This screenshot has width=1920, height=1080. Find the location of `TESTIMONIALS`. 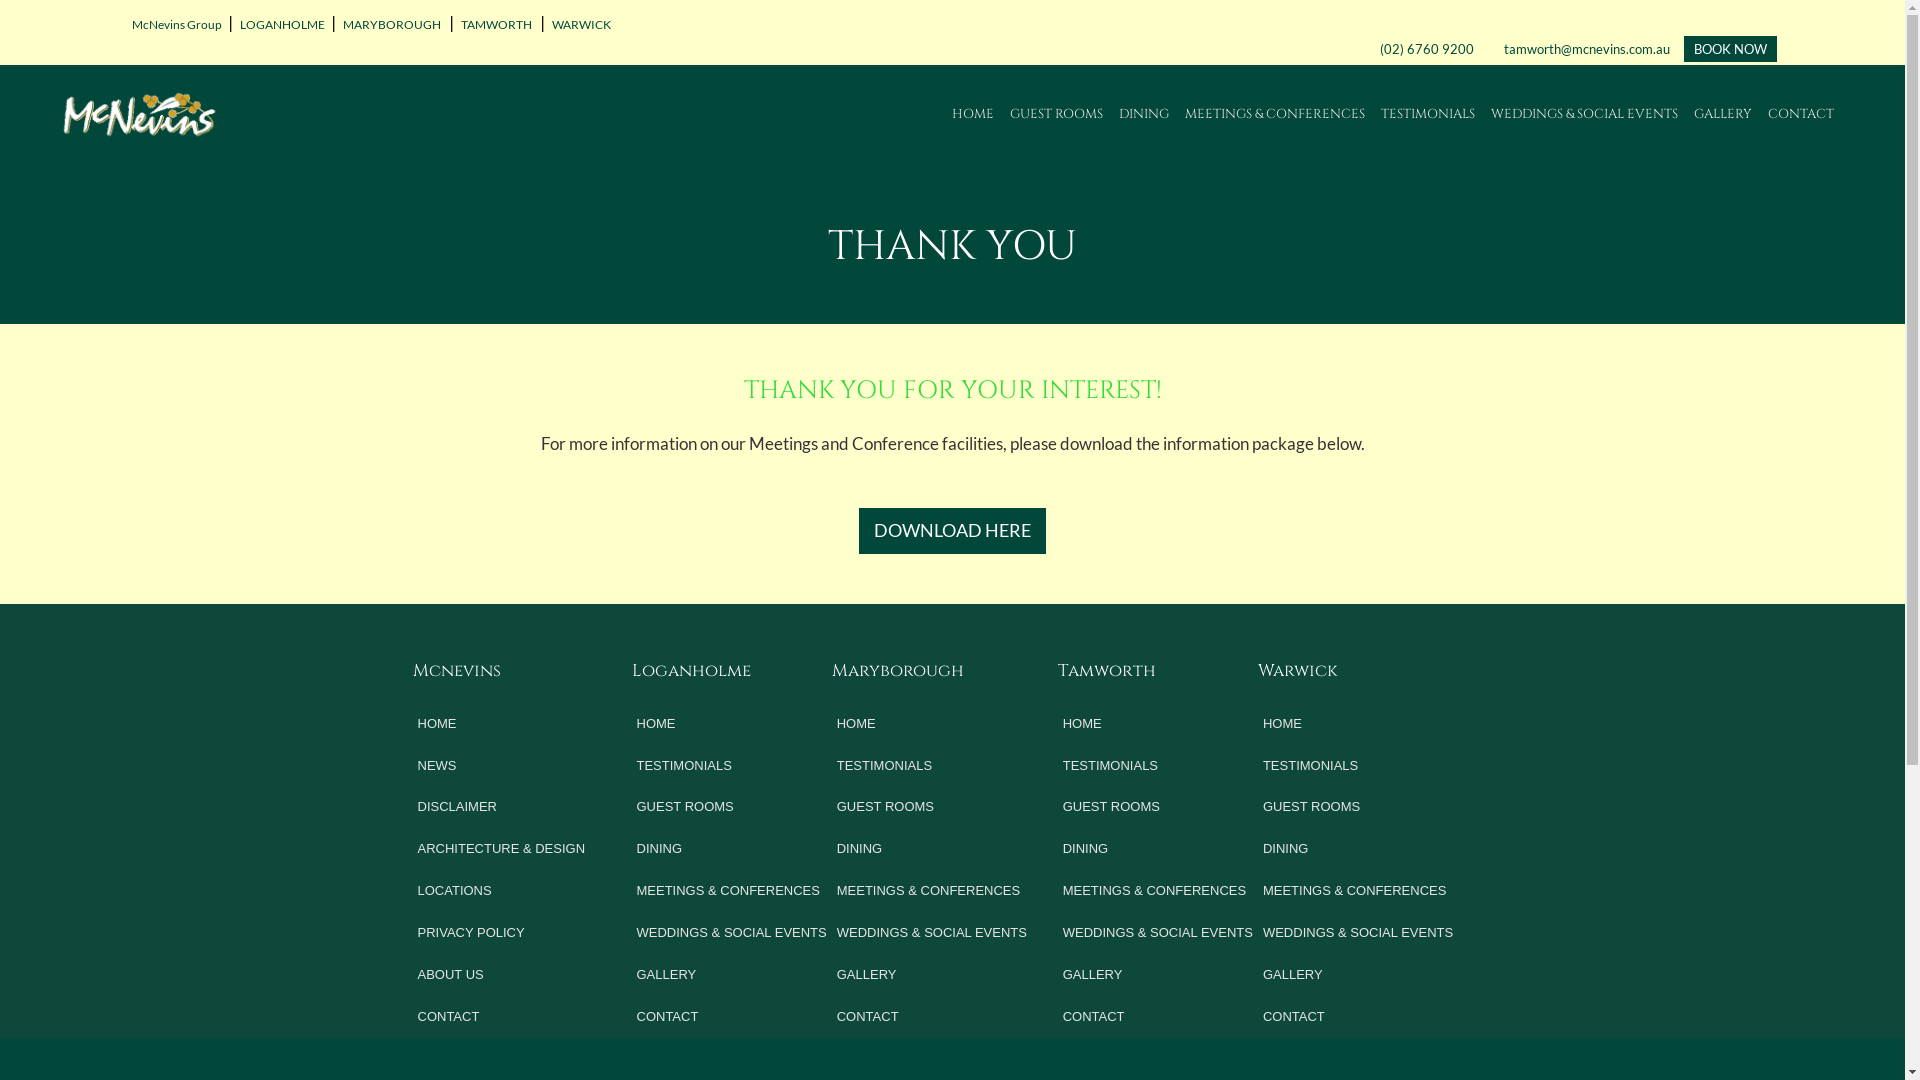

TESTIMONIALS is located at coordinates (1428, 114).